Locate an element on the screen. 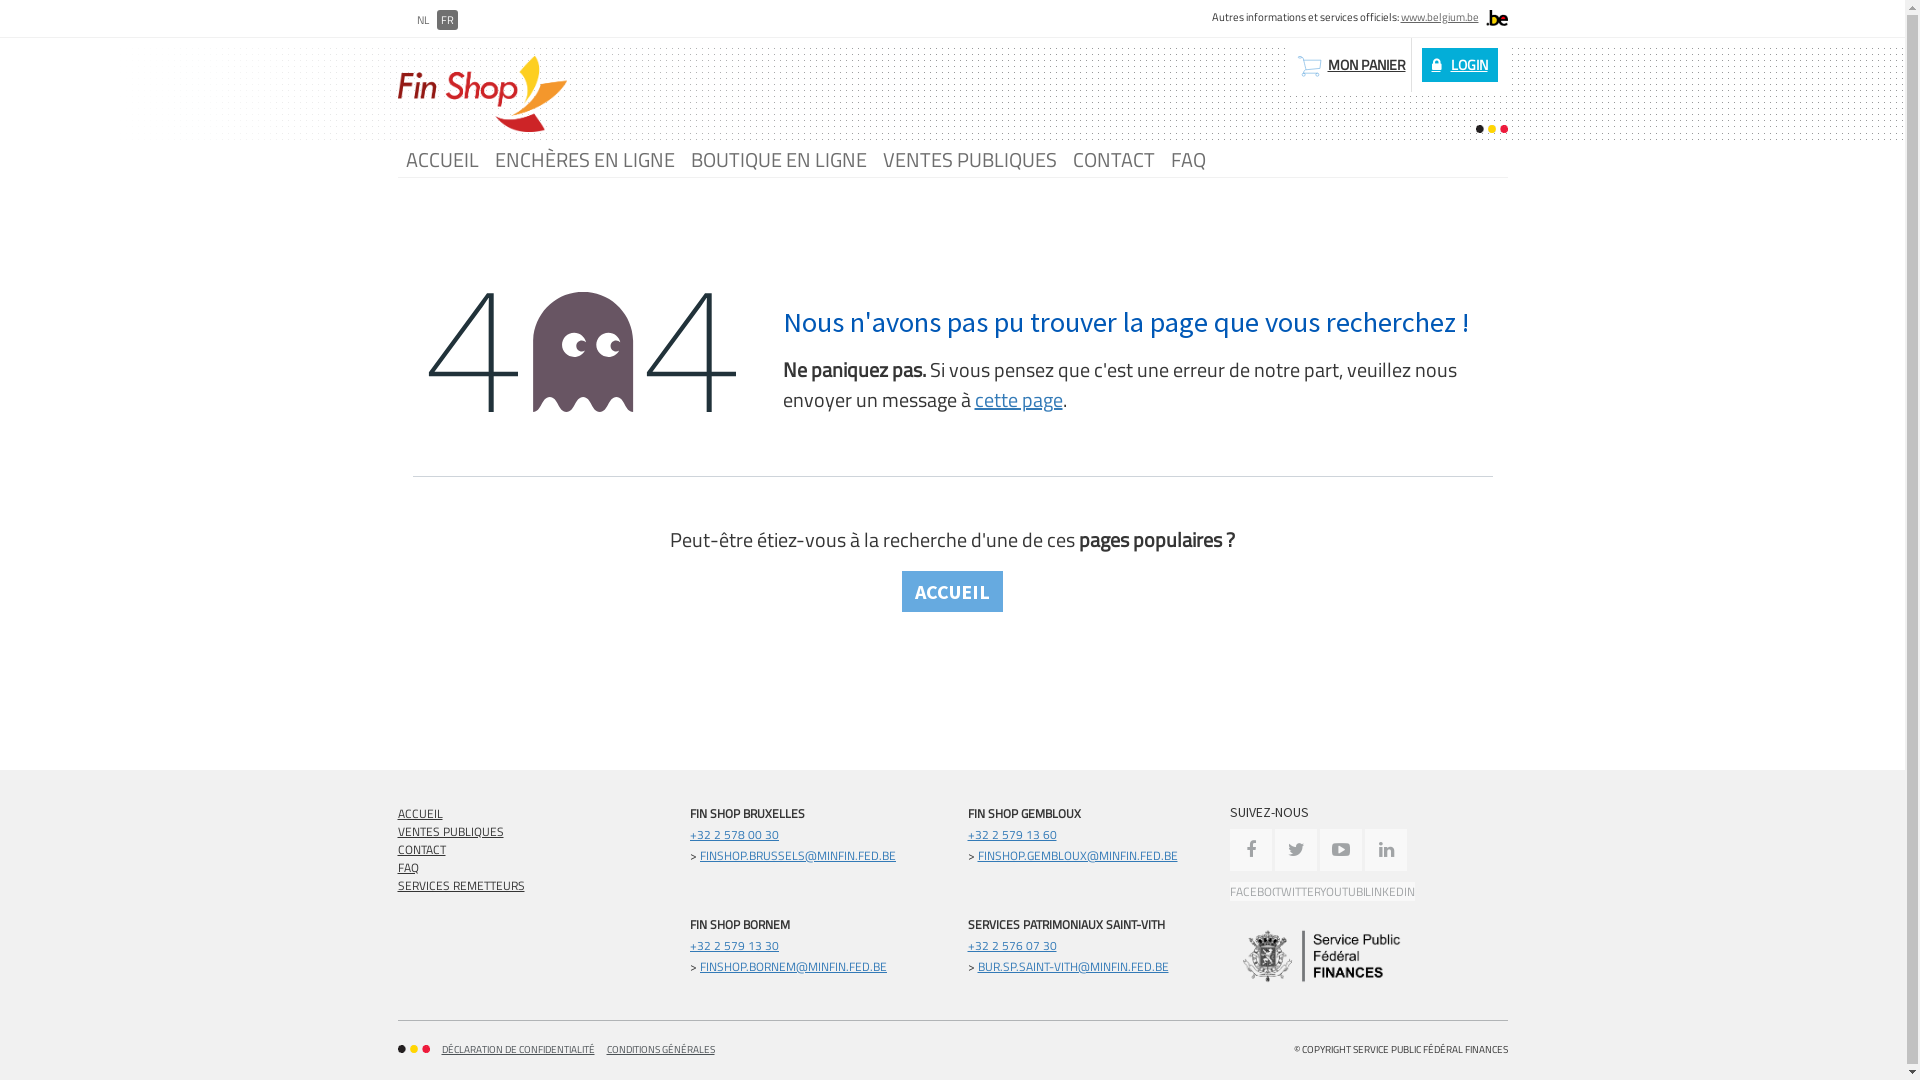 The image size is (1920, 1080). LOGIN is located at coordinates (1460, 65).